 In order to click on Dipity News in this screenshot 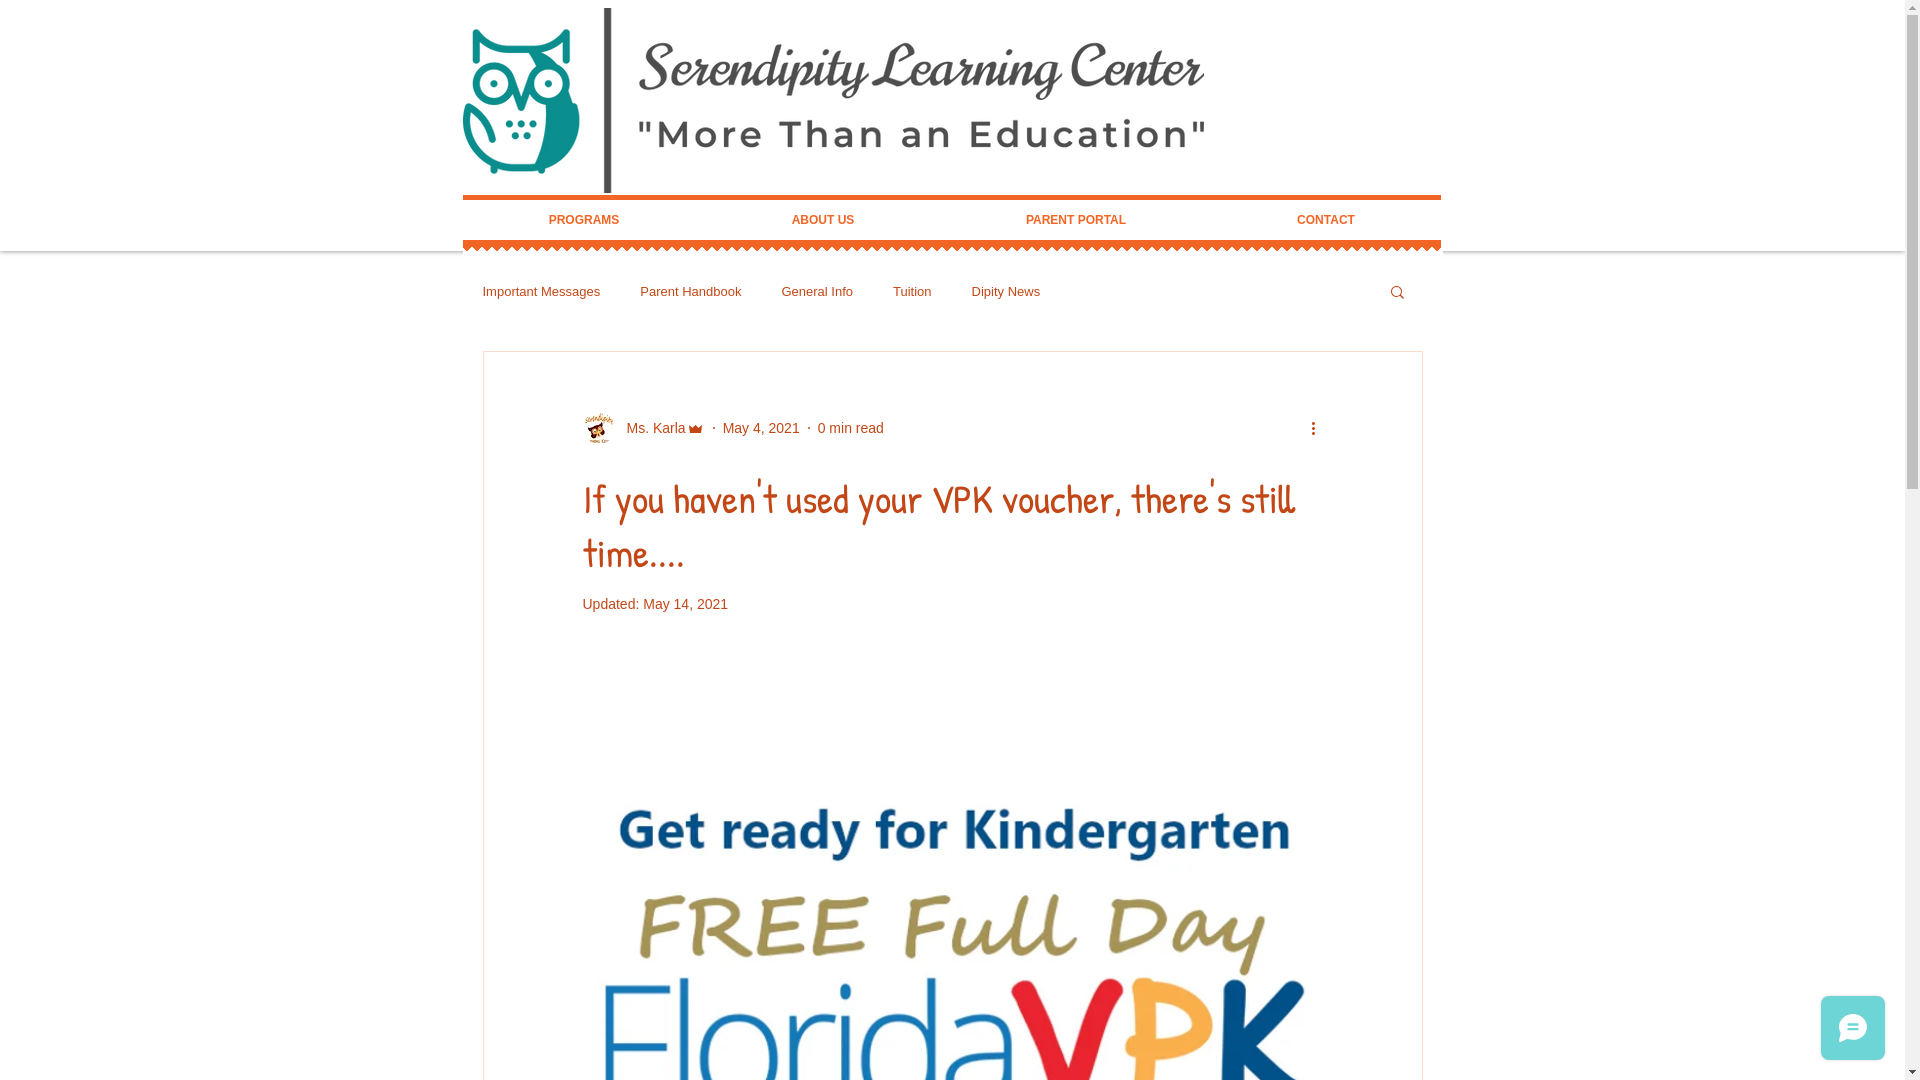, I will do `click(1006, 292)`.